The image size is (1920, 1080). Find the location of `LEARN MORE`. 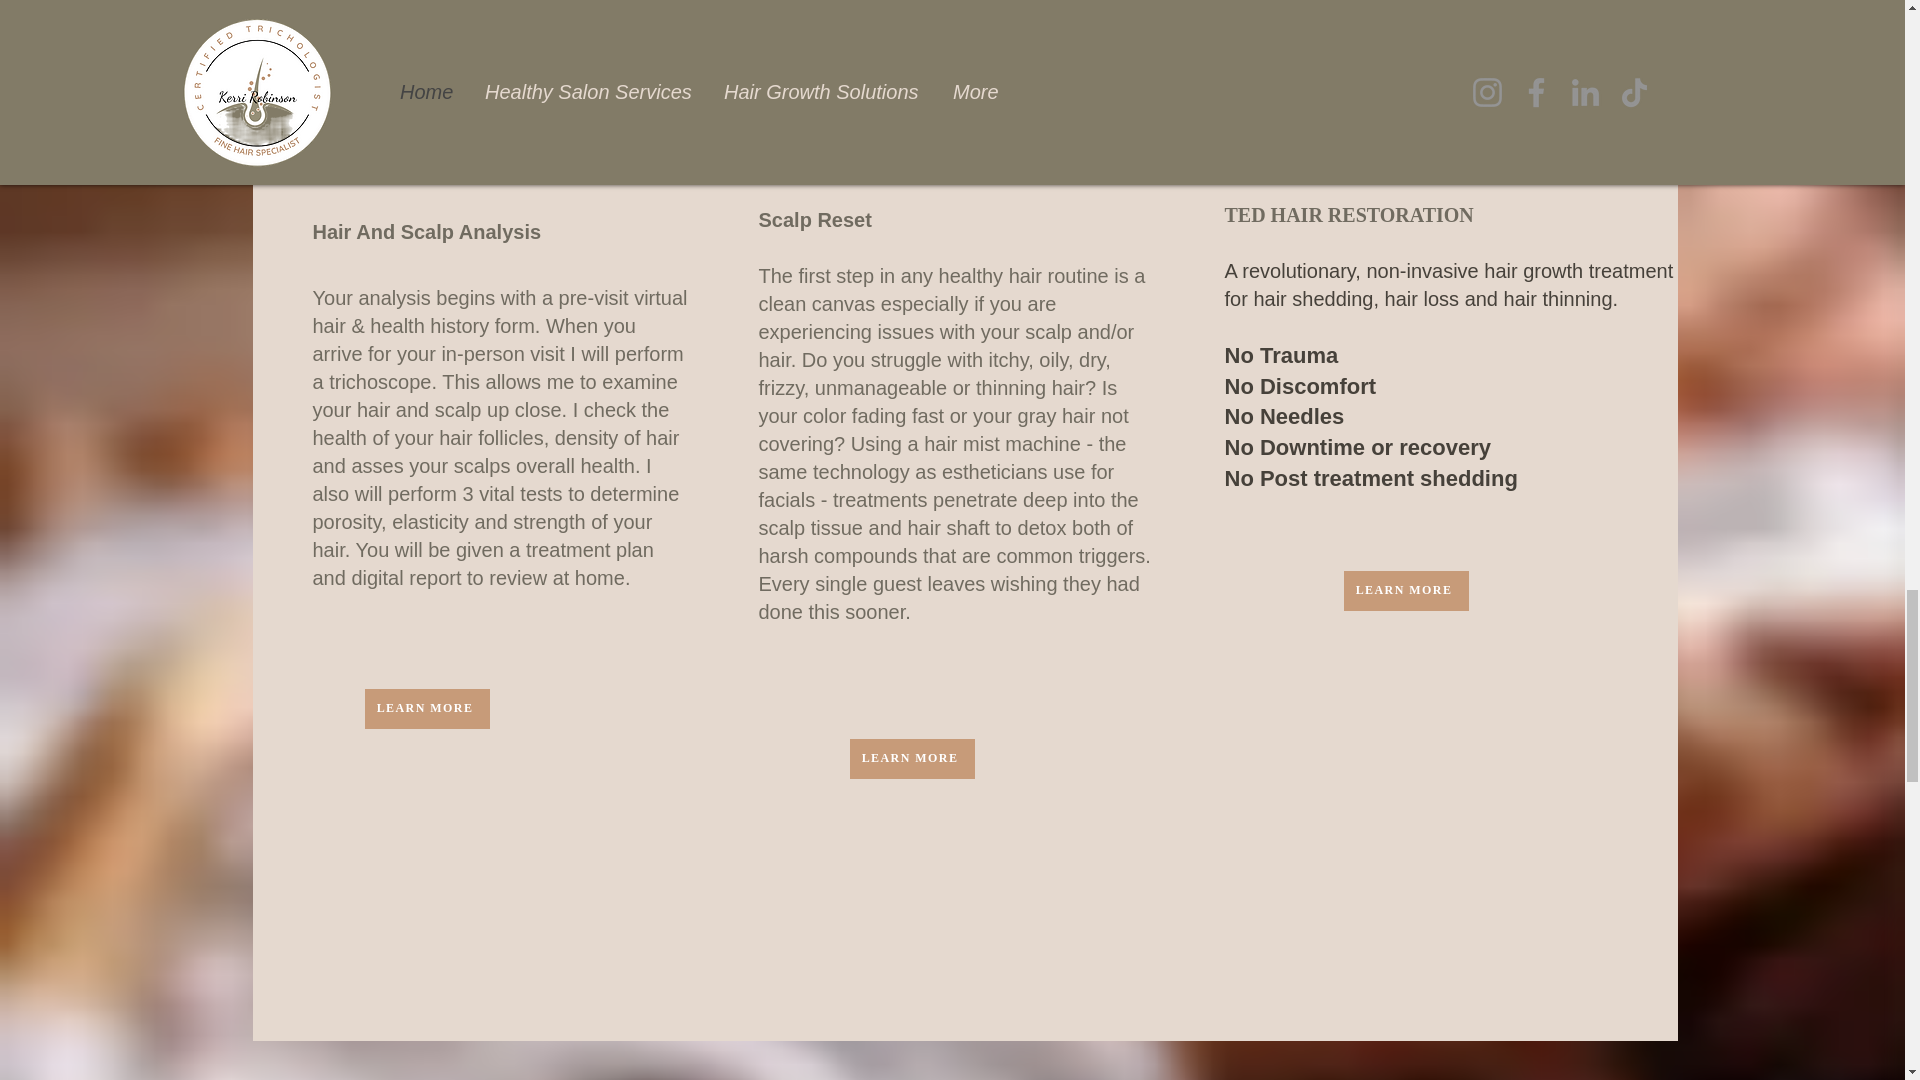

LEARN MORE is located at coordinates (1406, 591).